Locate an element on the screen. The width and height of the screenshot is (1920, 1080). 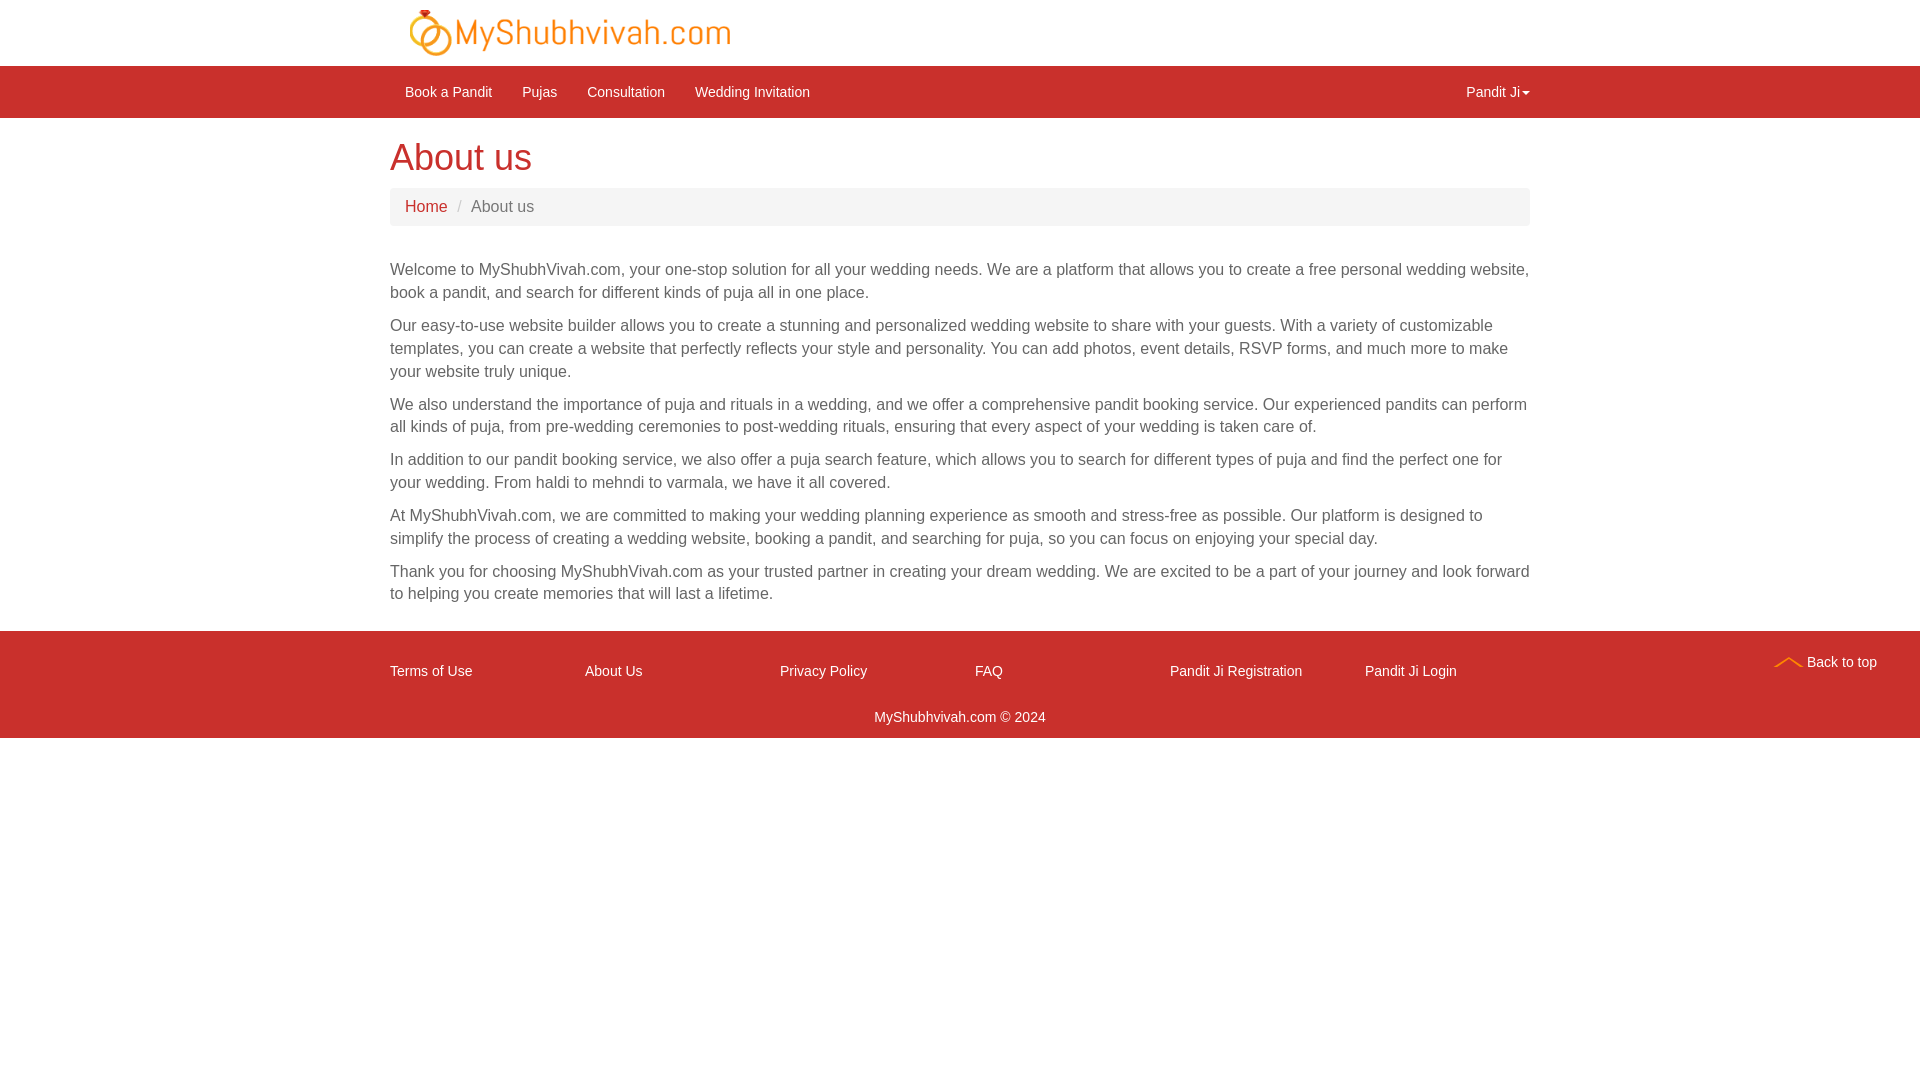
Wedding Invitation is located at coordinates (752, 91).